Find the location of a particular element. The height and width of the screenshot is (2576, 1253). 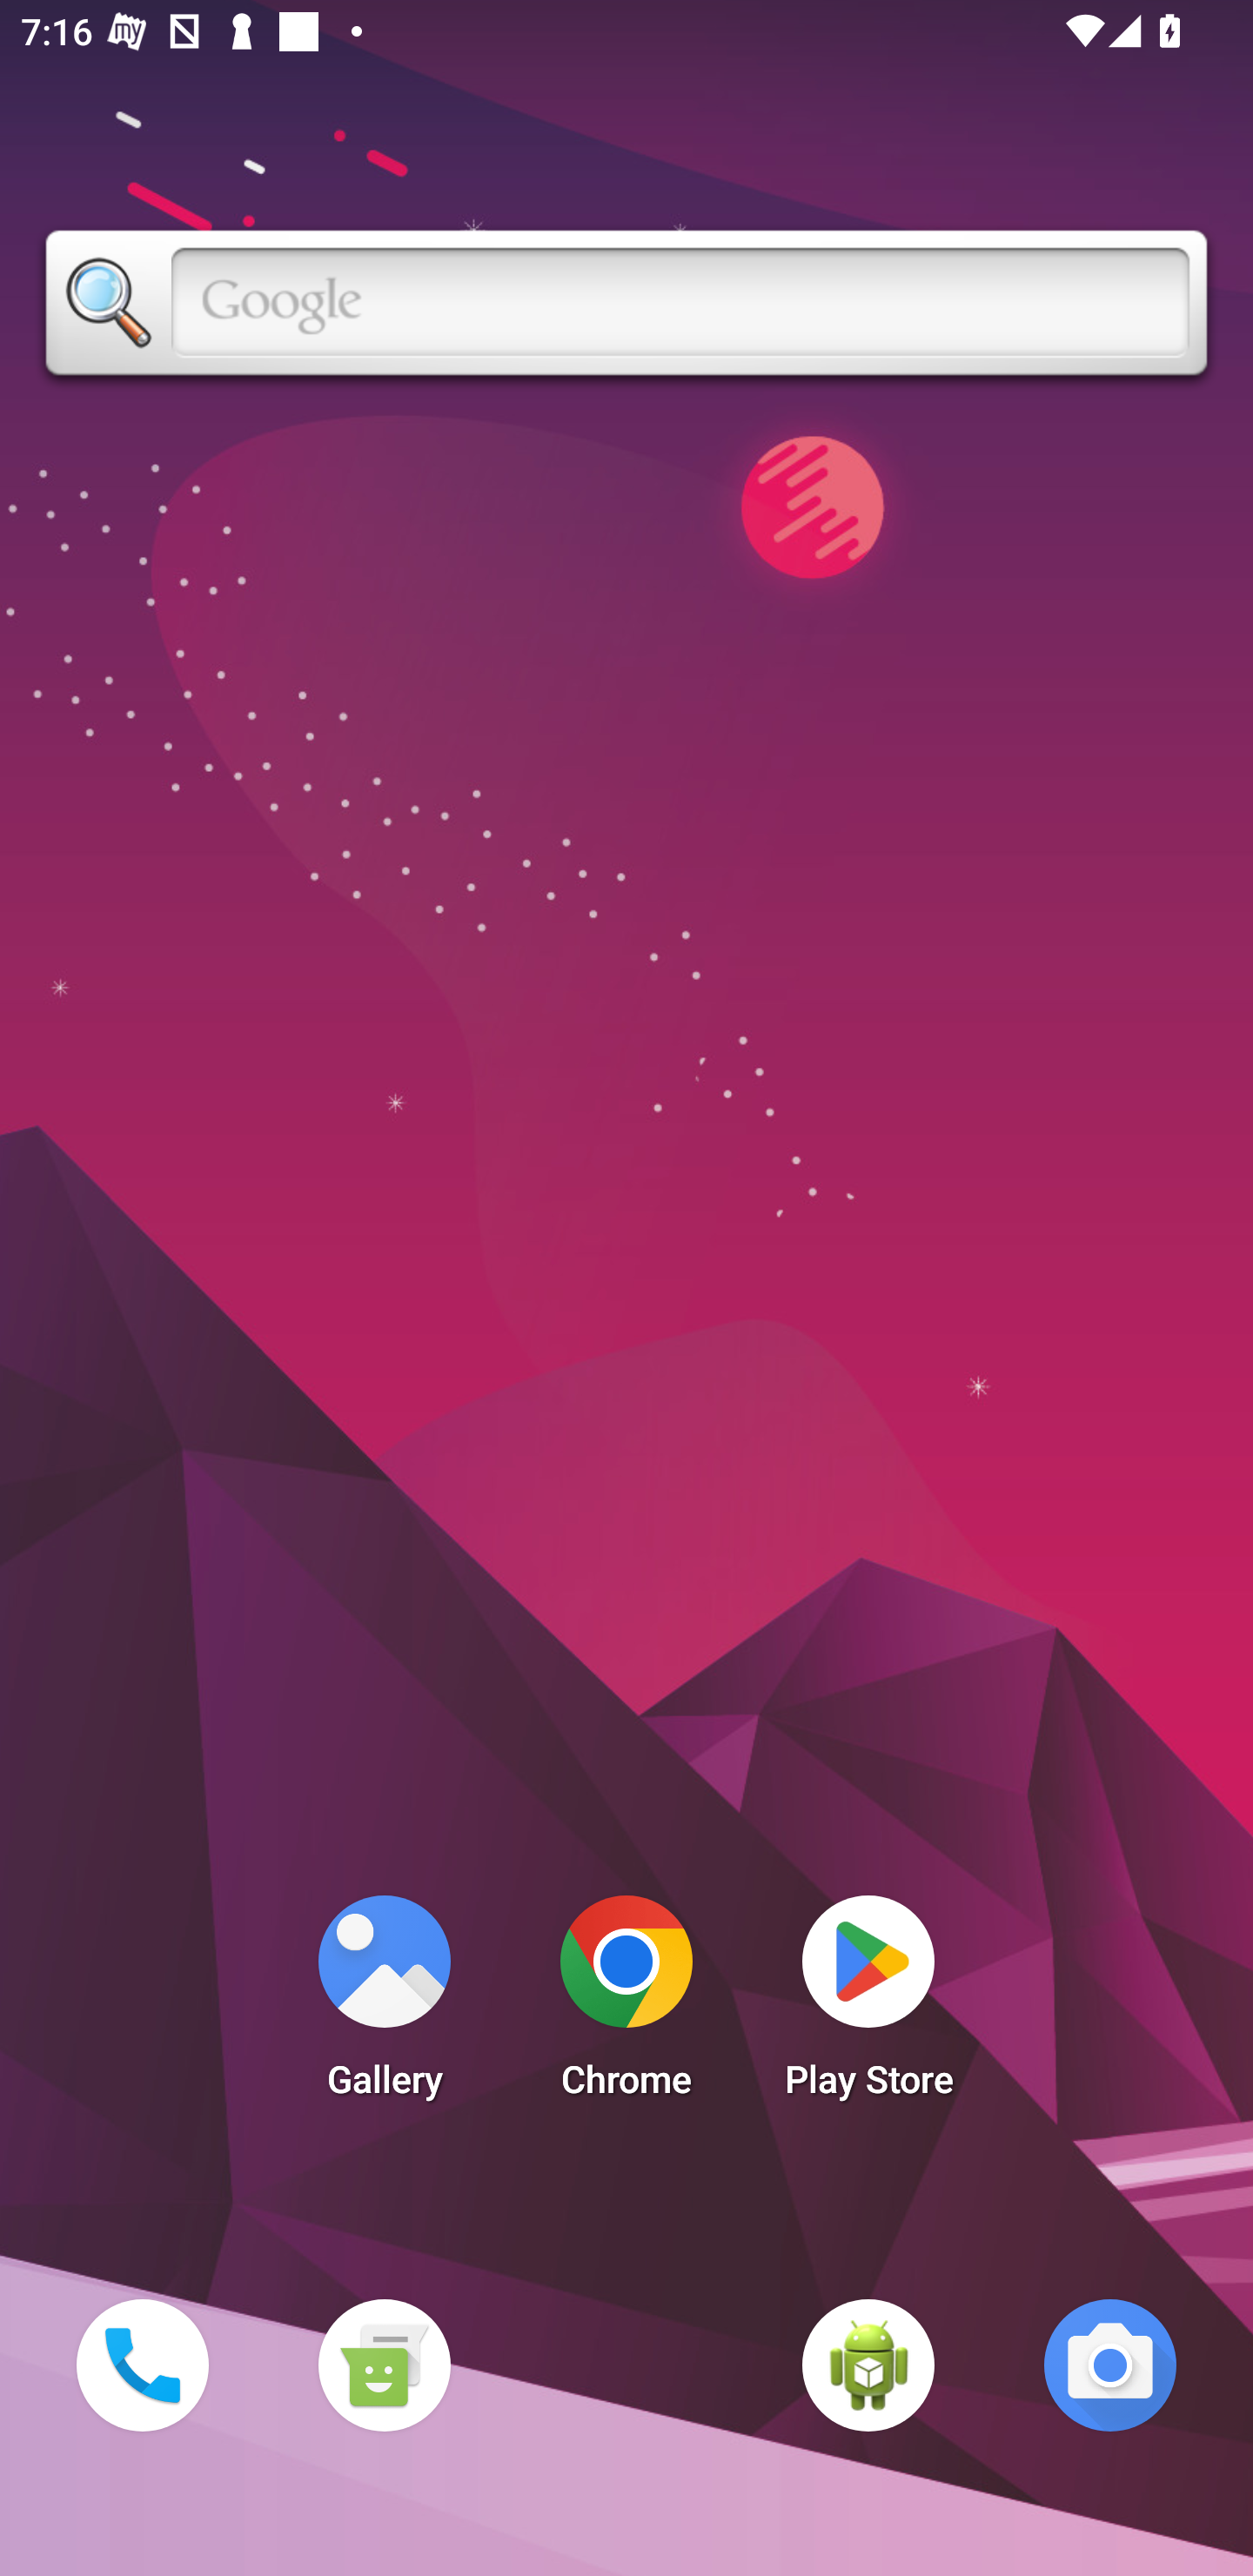

WebView Browser Tester is located at coordinates (868, 2365).